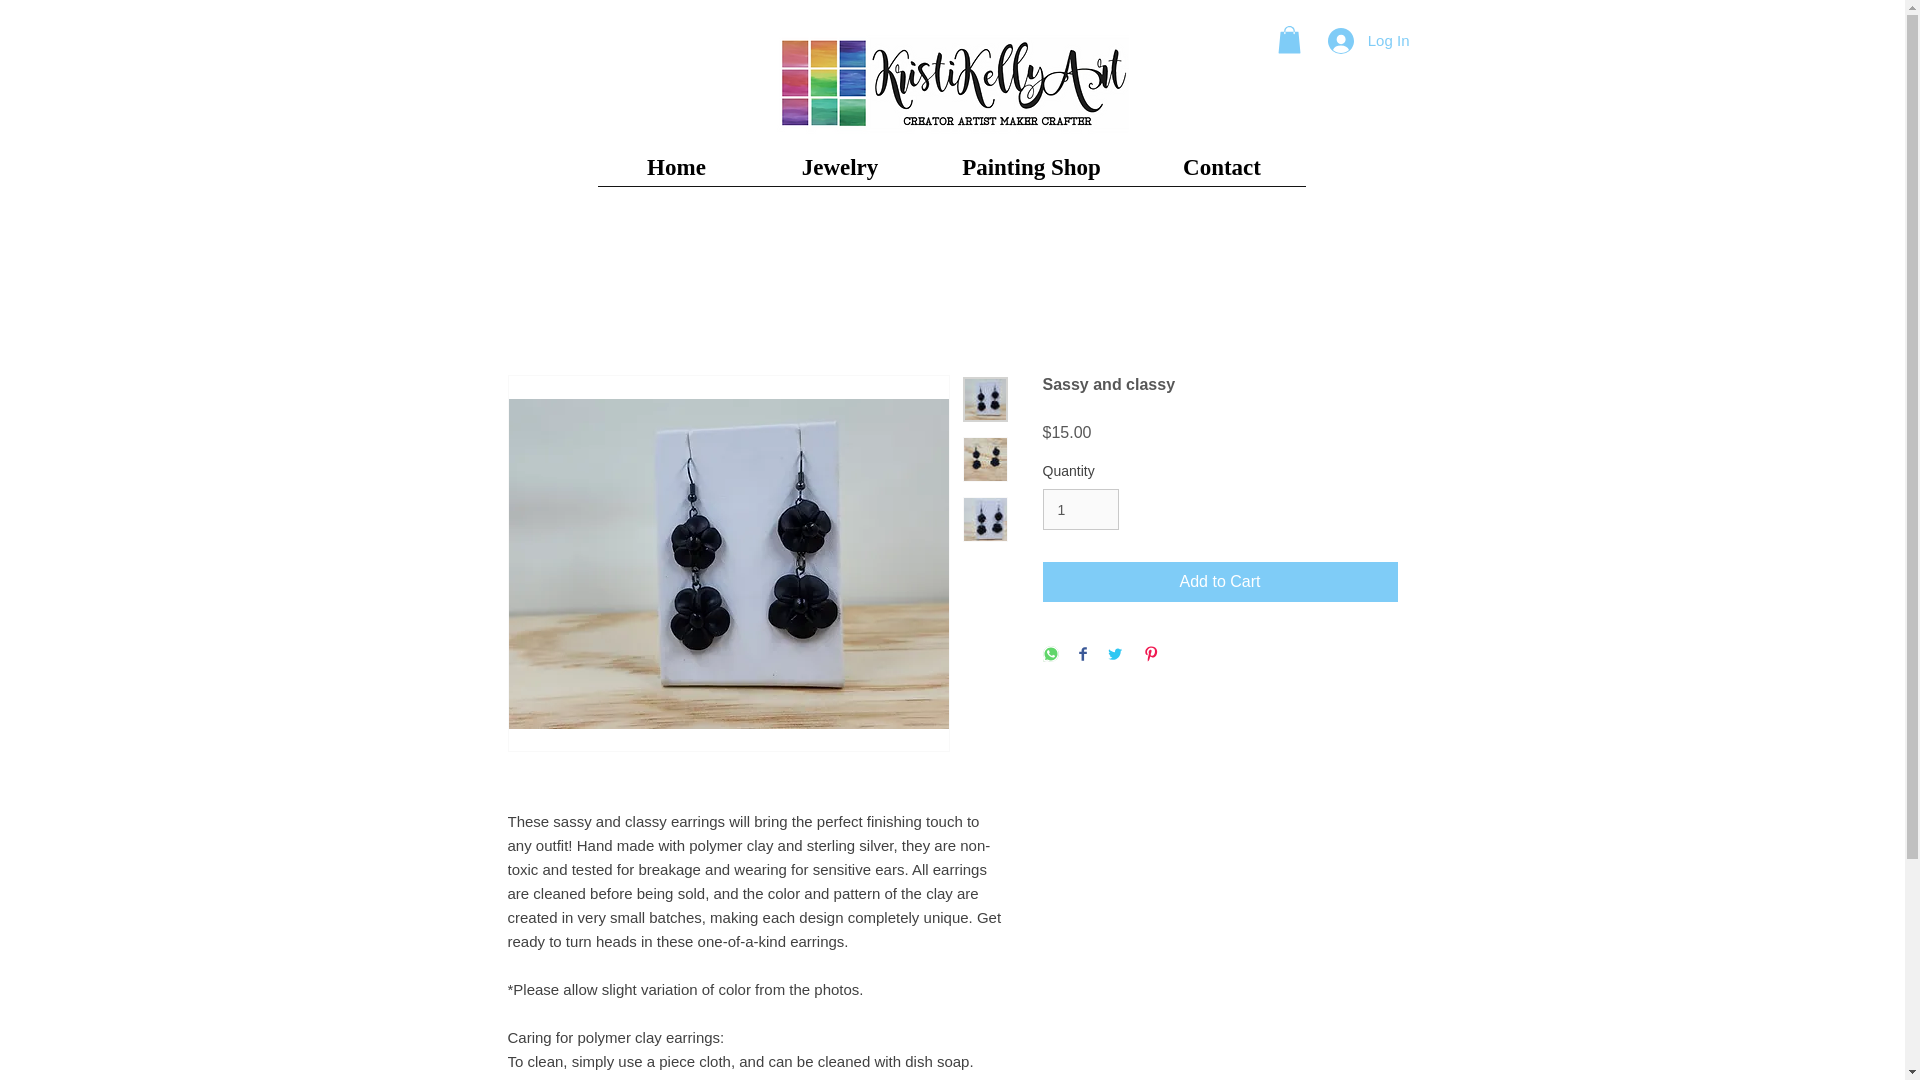  What do you see at coordinates (1030, 174) in the screenshot?
I see `Painting Shop` at bounding box center [1030, 174].